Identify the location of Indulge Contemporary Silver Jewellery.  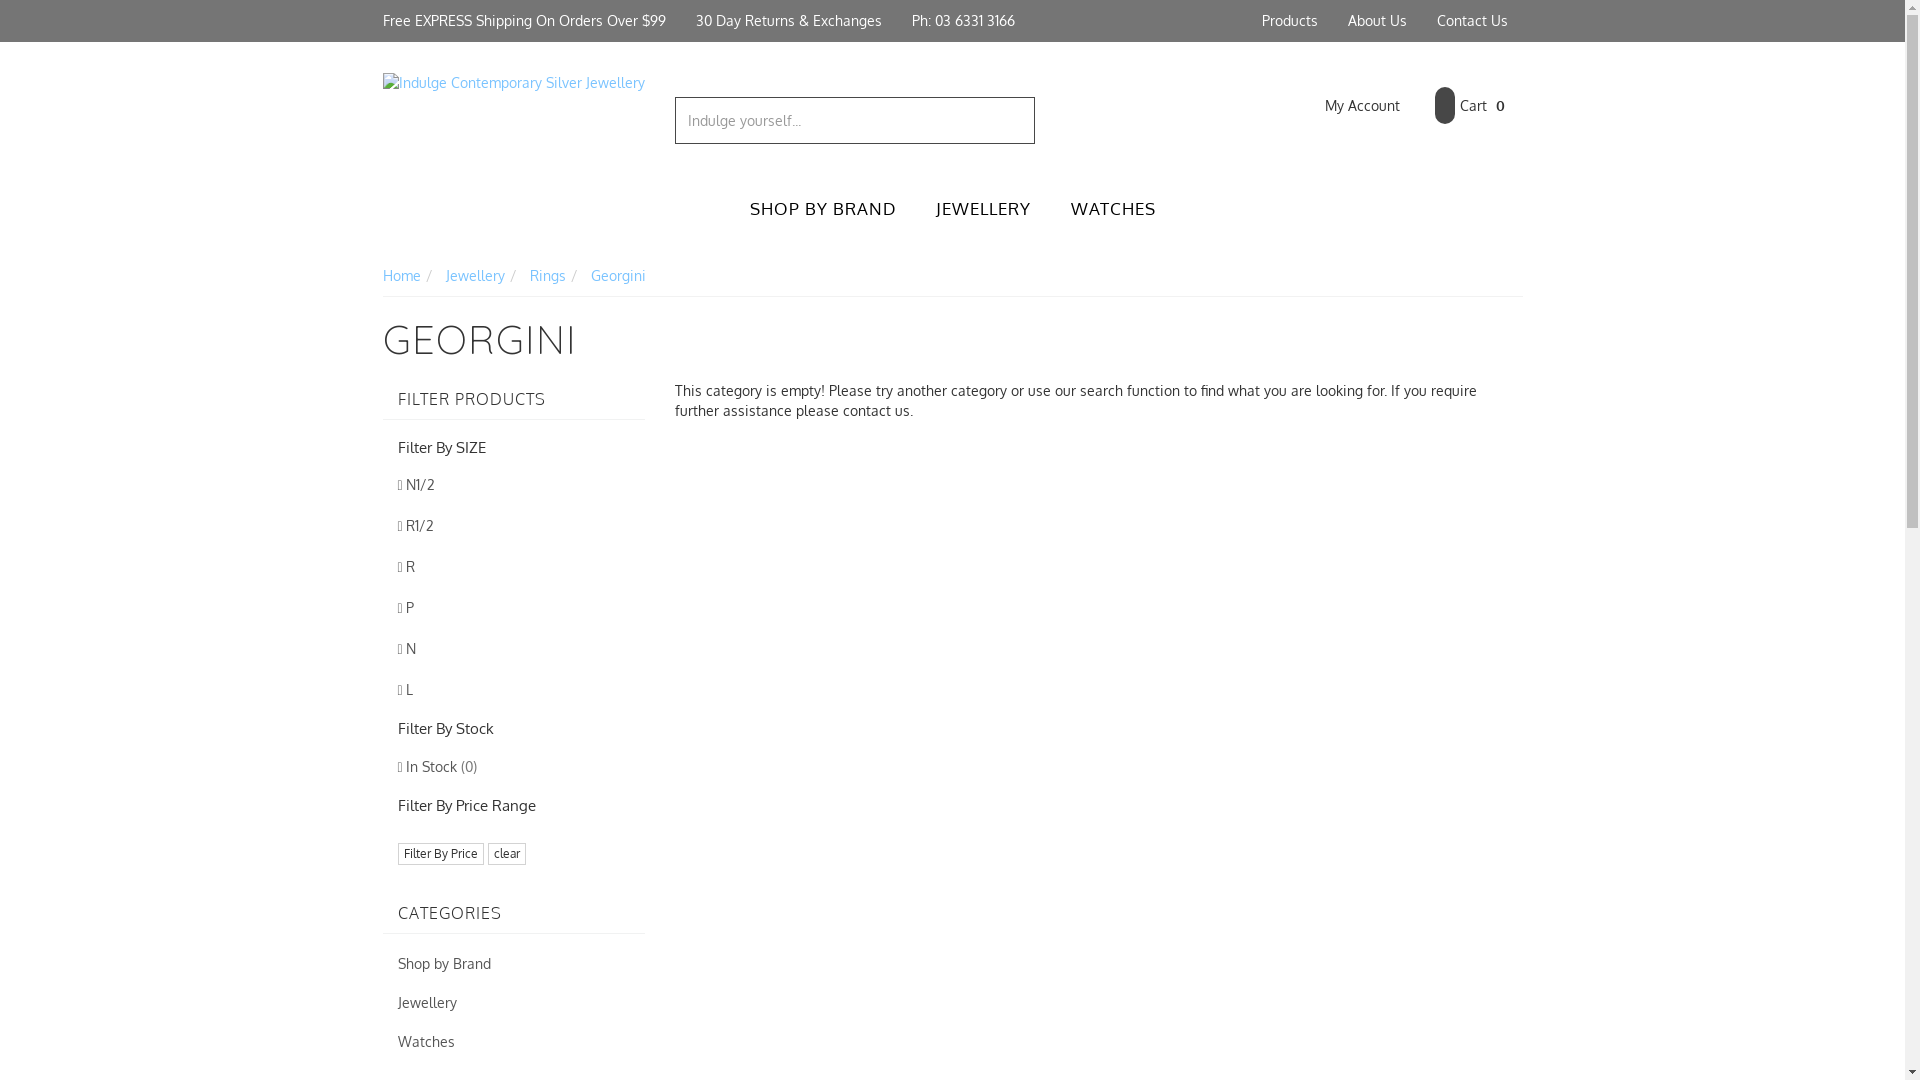
(514, 82).